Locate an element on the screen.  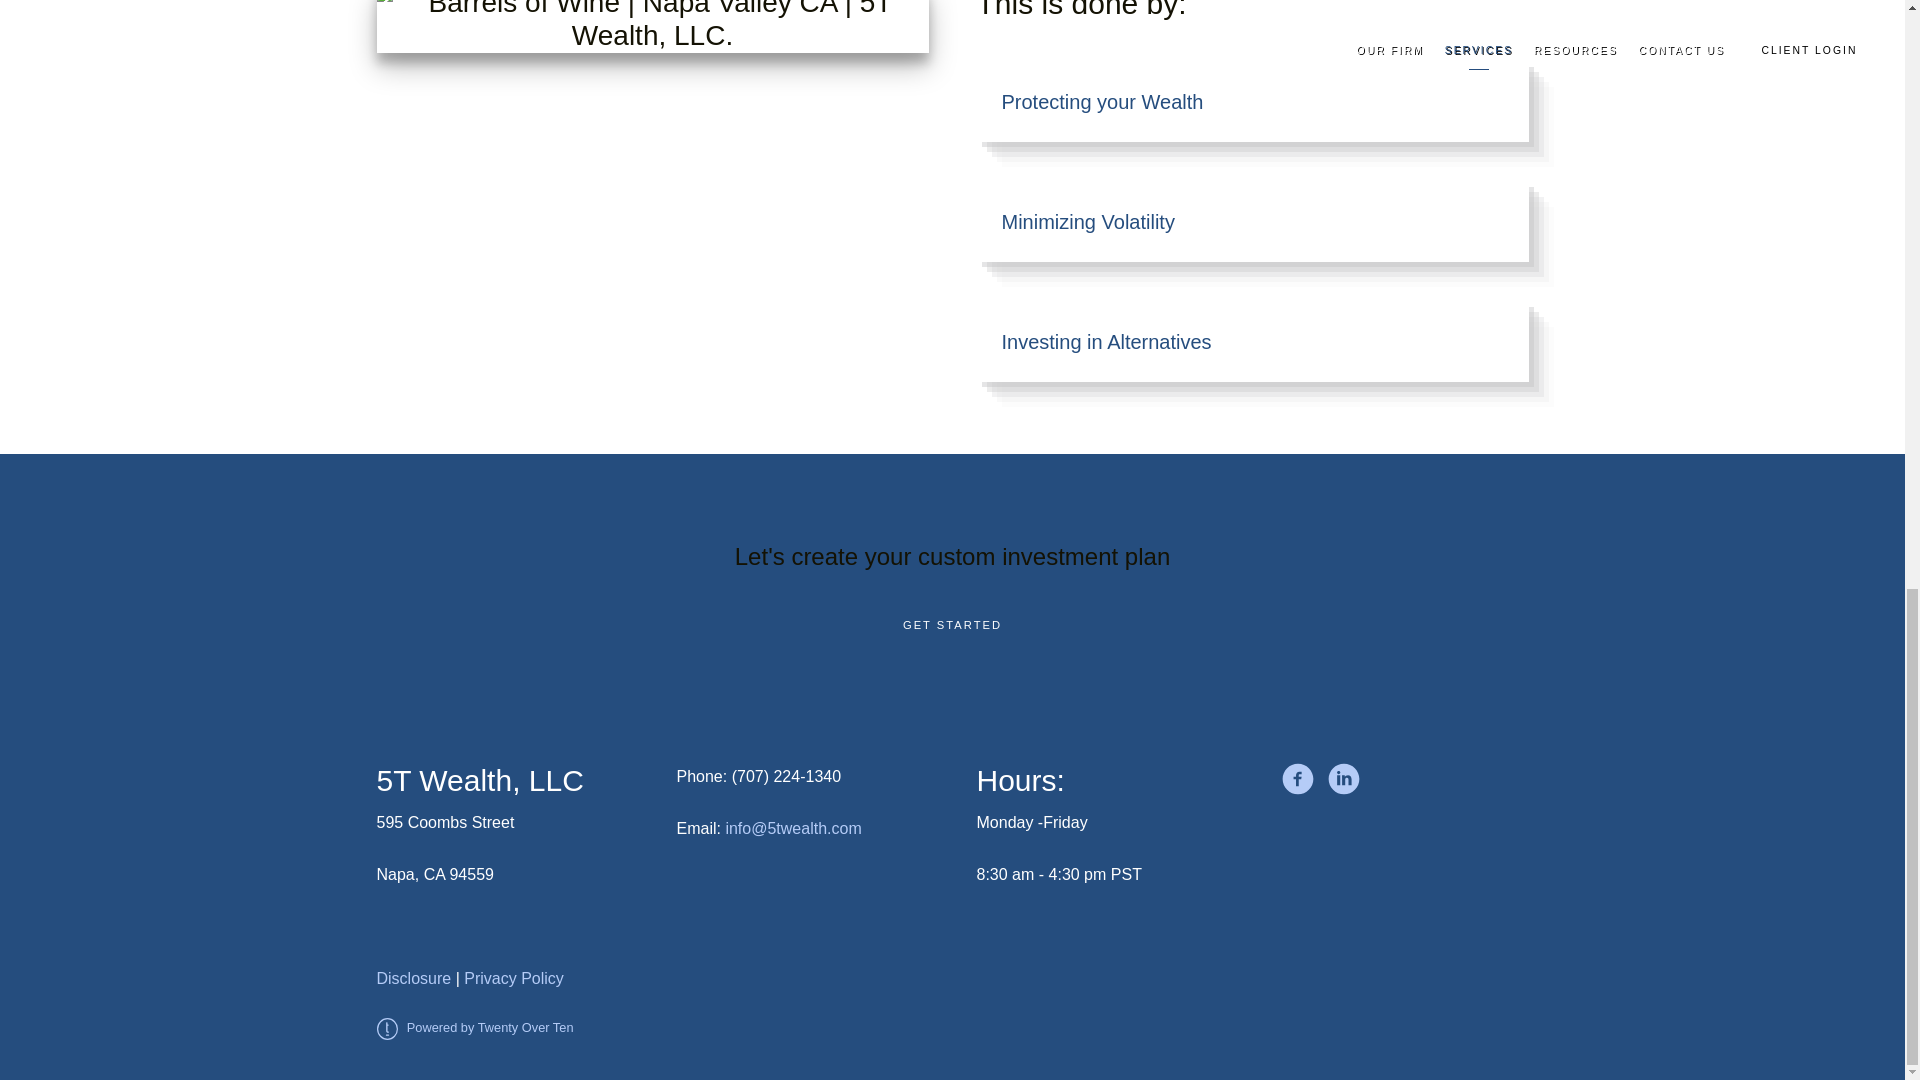
Disclosure is located at coordinates (414, 978).